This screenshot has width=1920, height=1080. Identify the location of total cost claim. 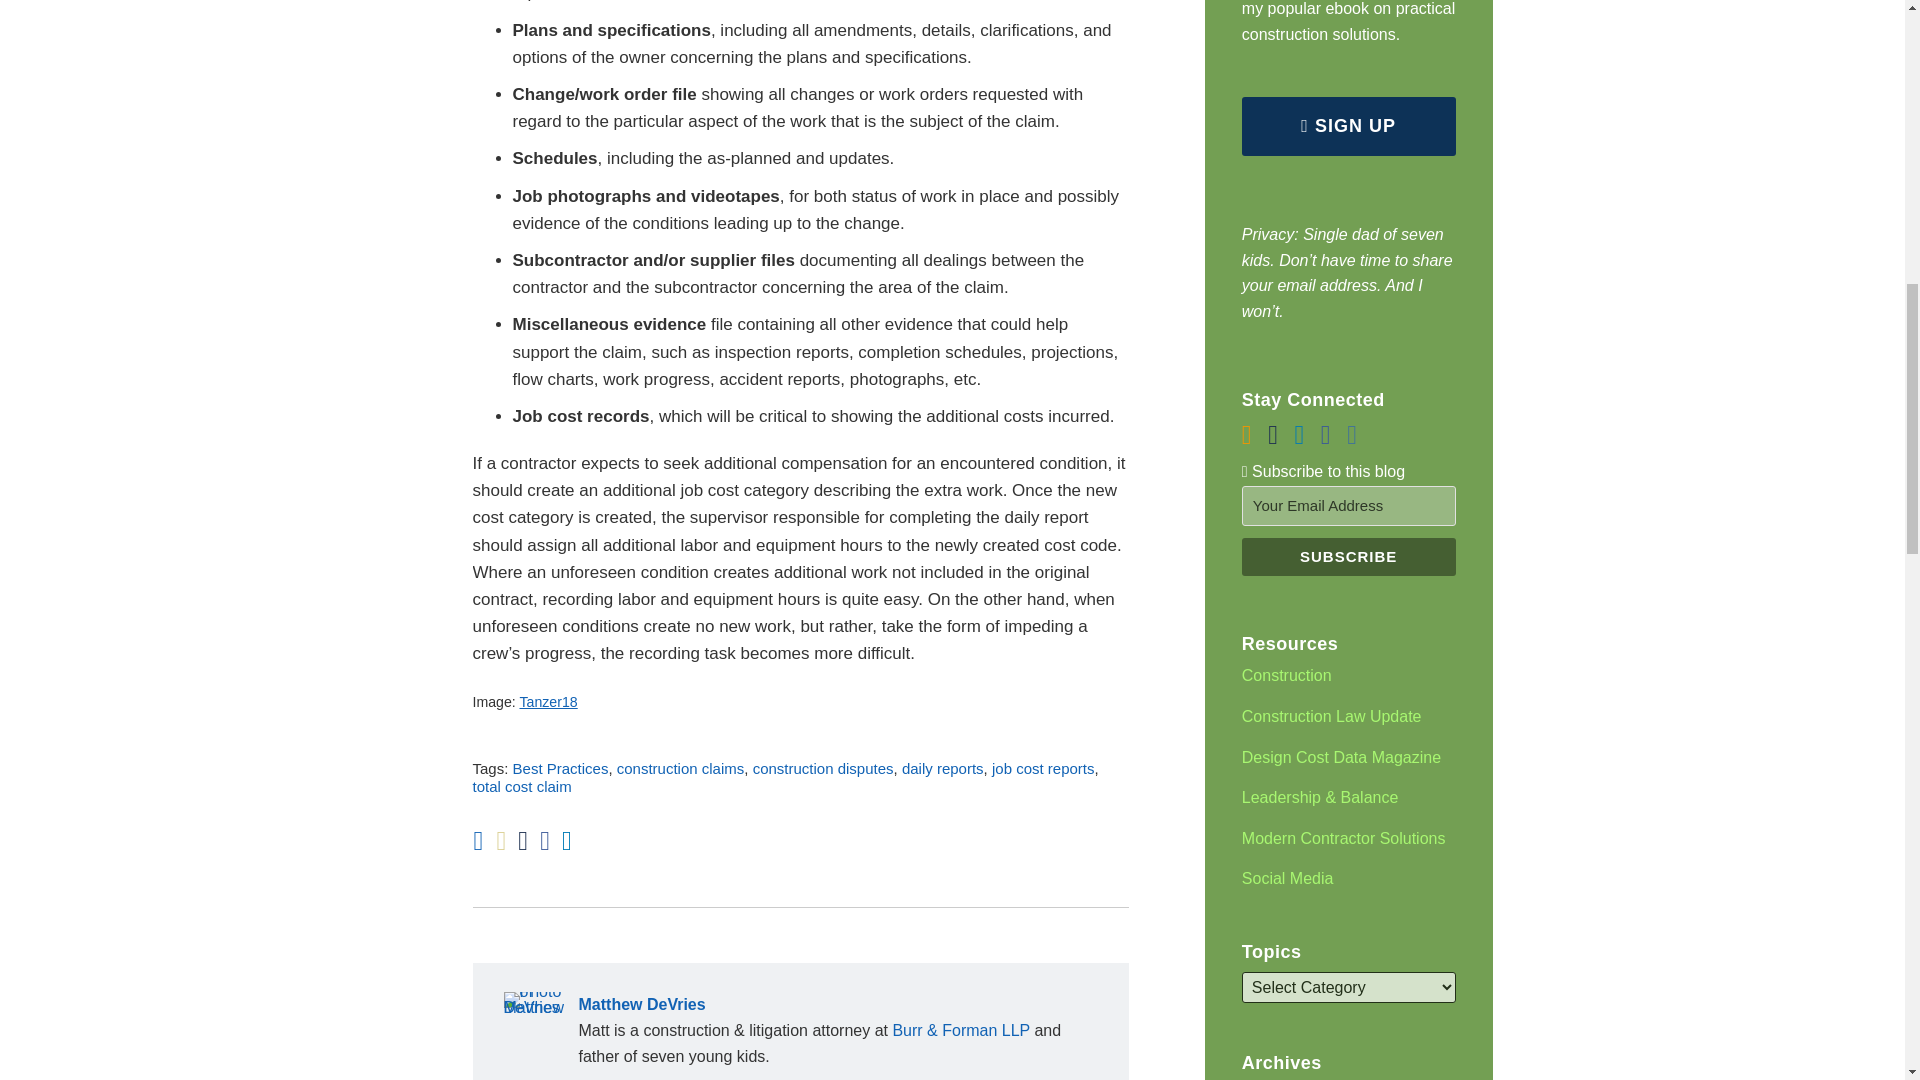
(521, 786).